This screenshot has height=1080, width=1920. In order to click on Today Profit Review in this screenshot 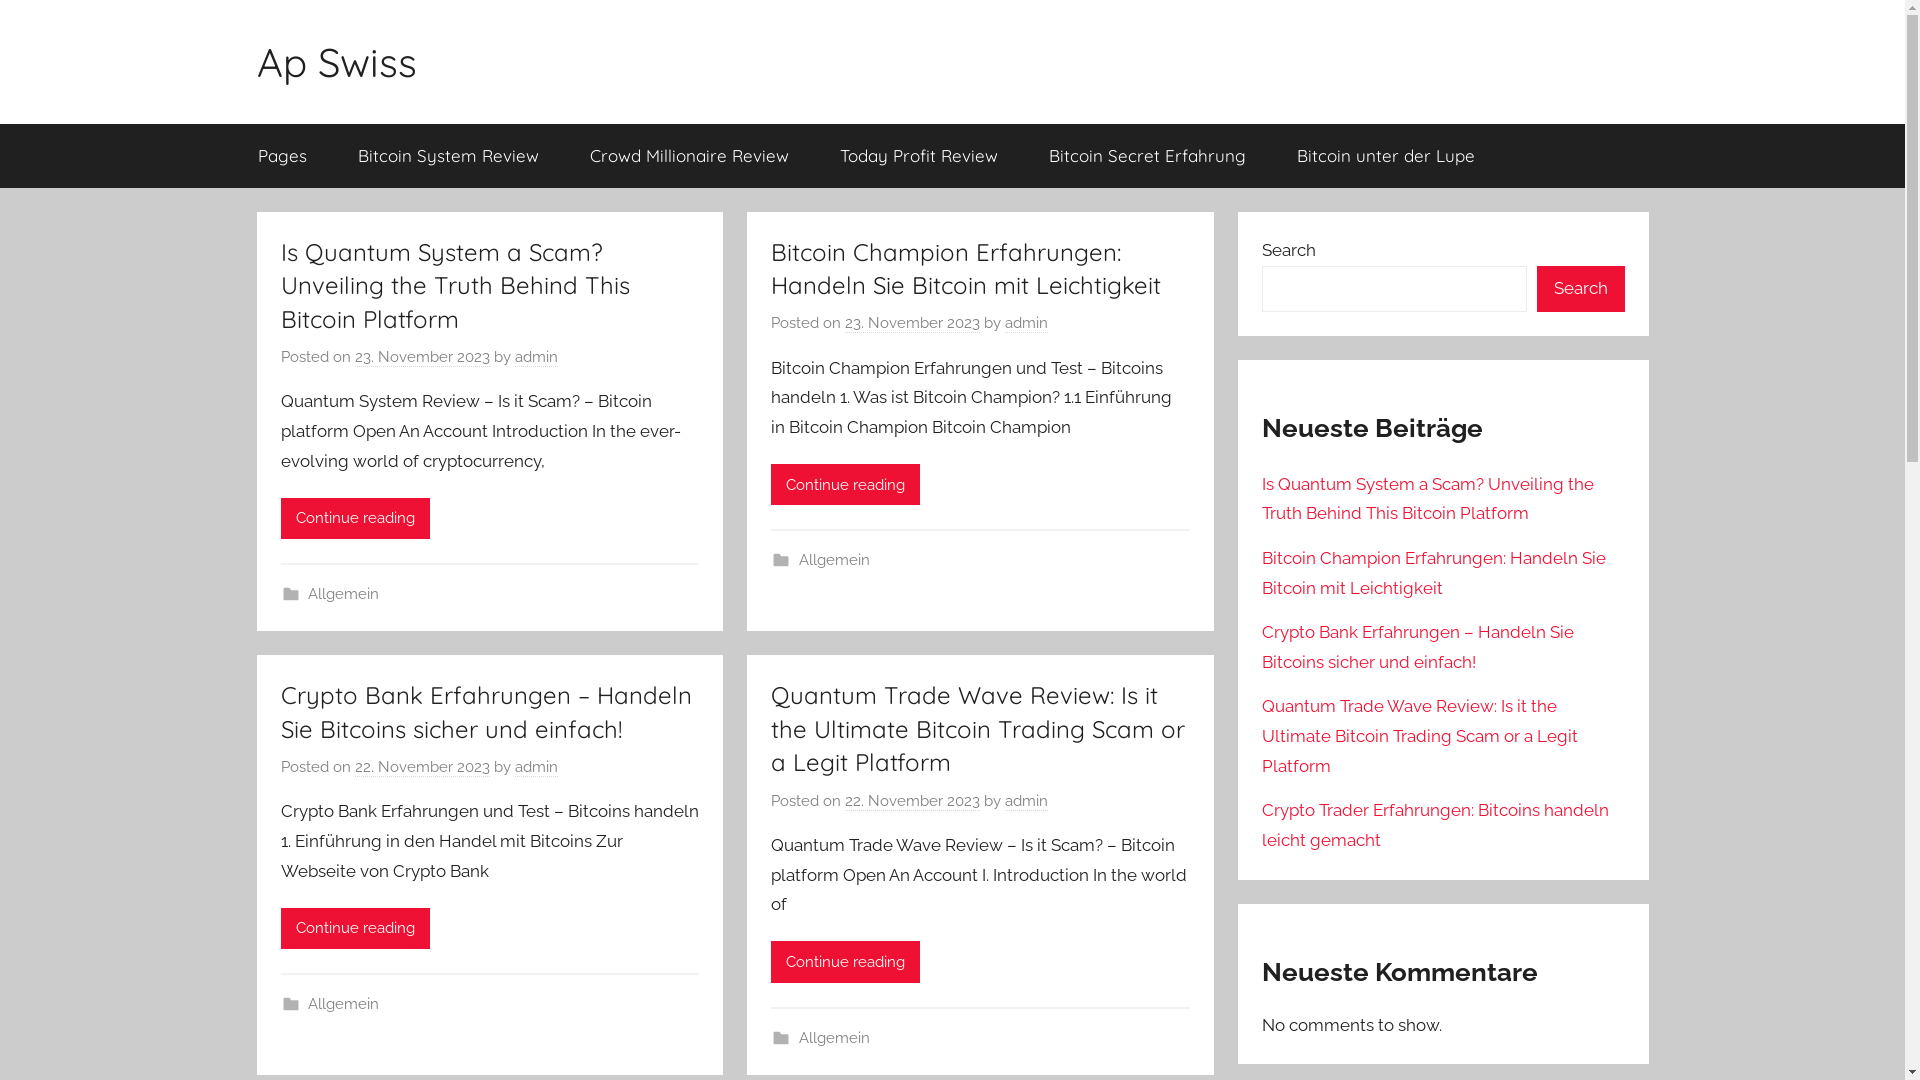, I will do `click(918, 156)`.